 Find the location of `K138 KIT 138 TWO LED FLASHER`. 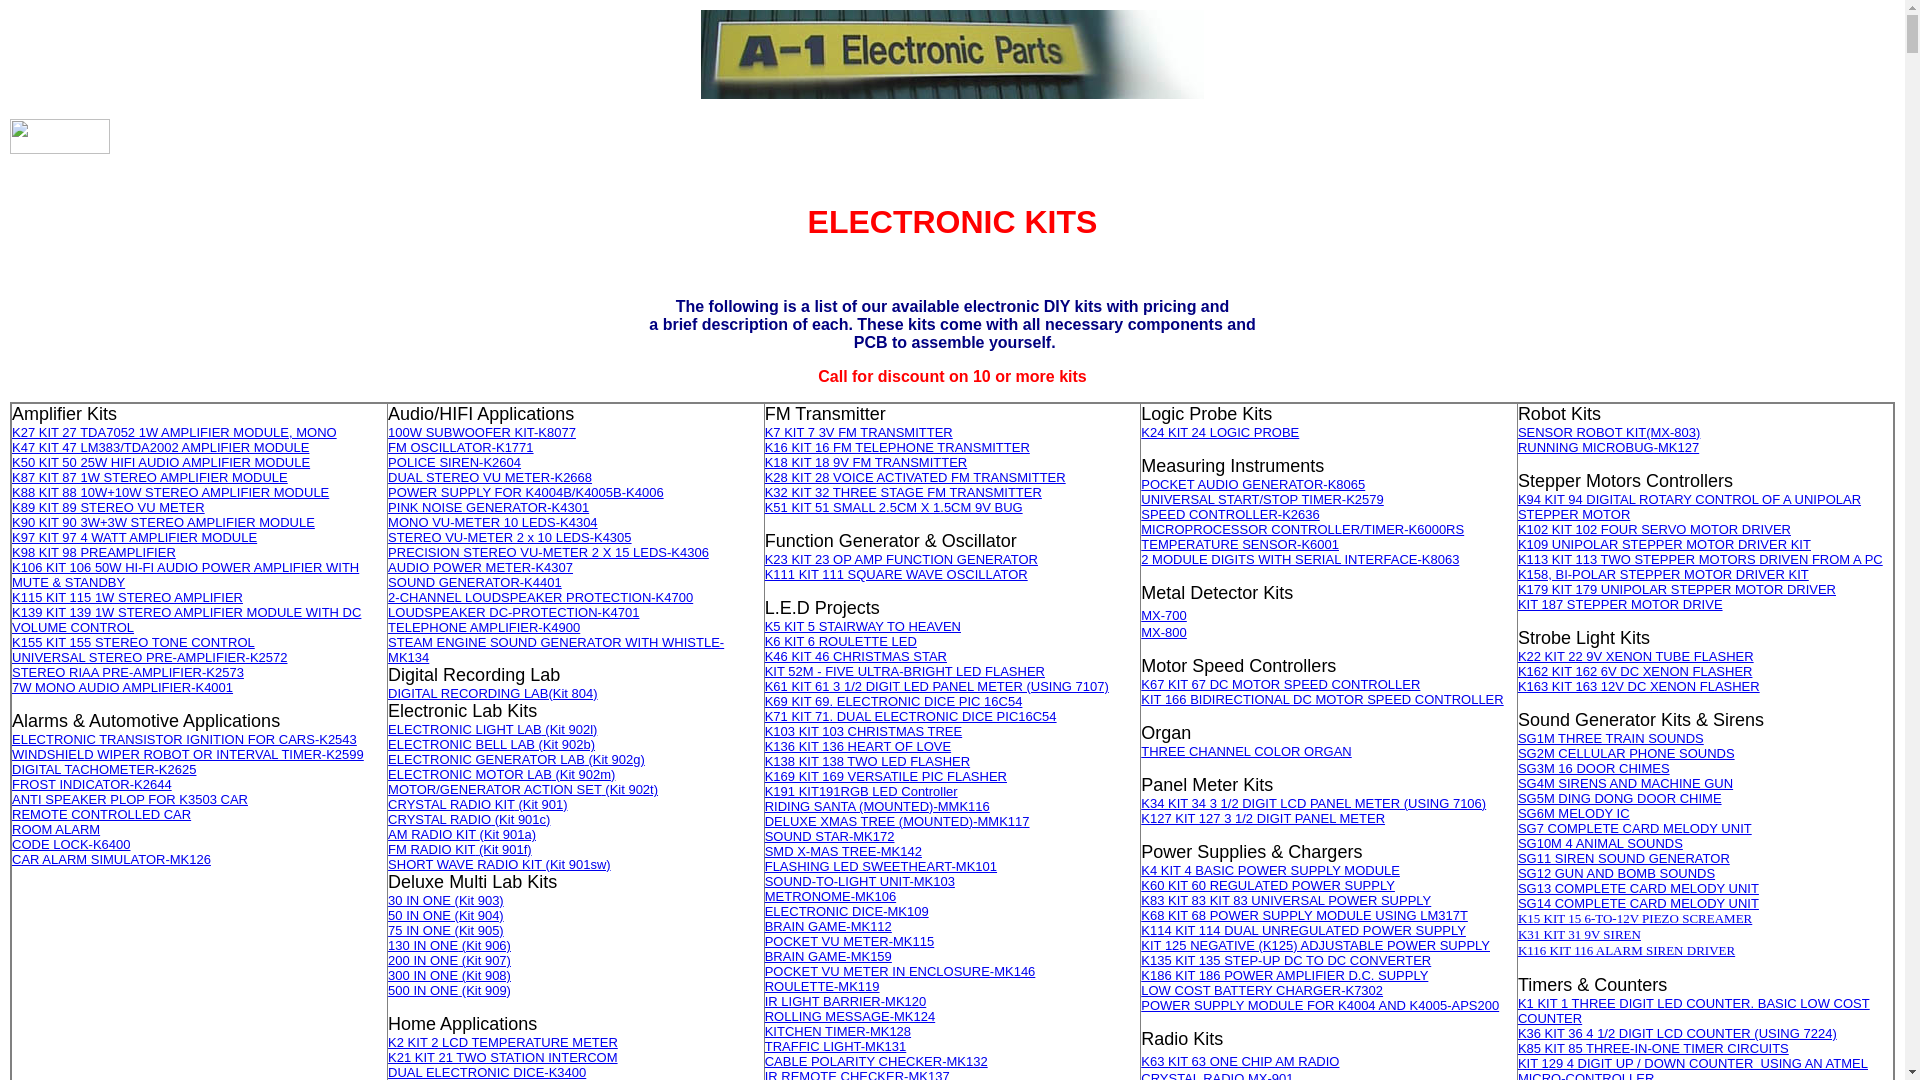

K138 KIT 138 TWO LED FLASHER is located at coordinates (868, 762).